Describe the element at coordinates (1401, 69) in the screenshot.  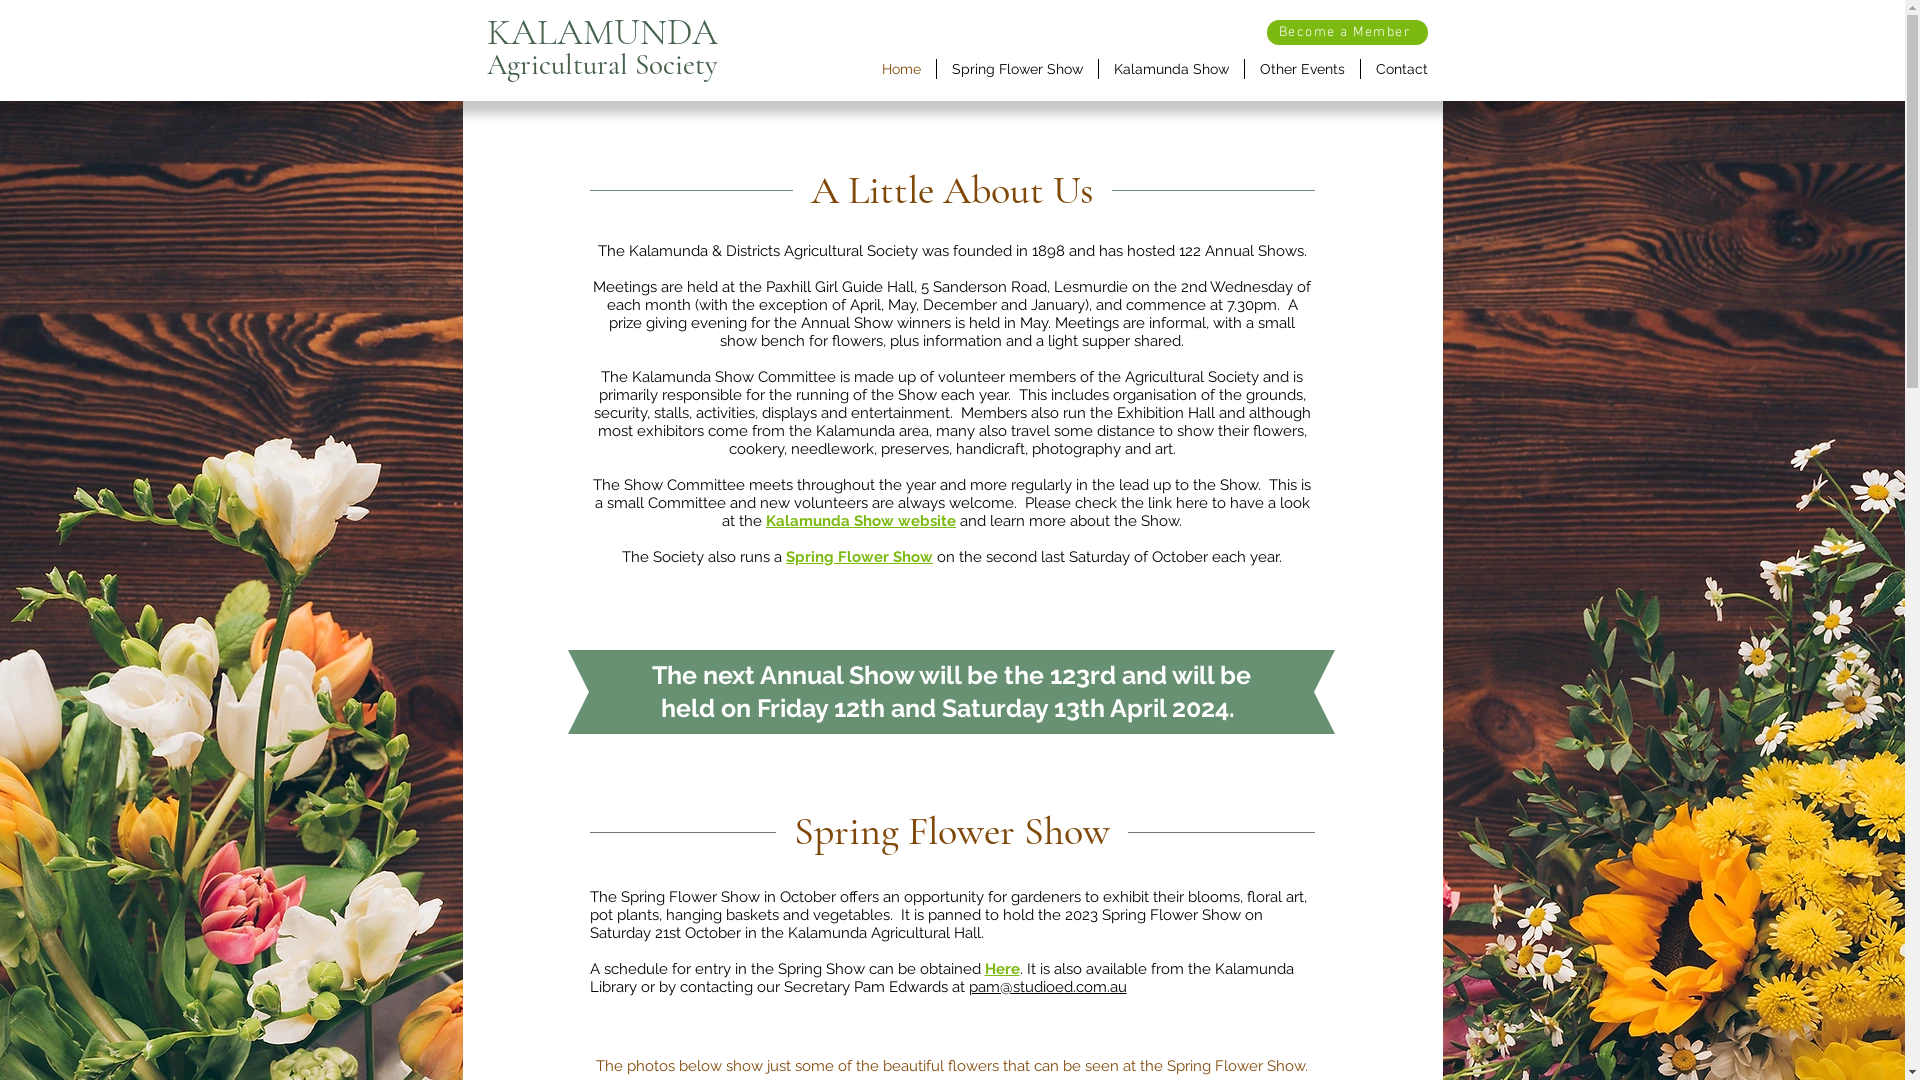
I see `Contact` at that location.